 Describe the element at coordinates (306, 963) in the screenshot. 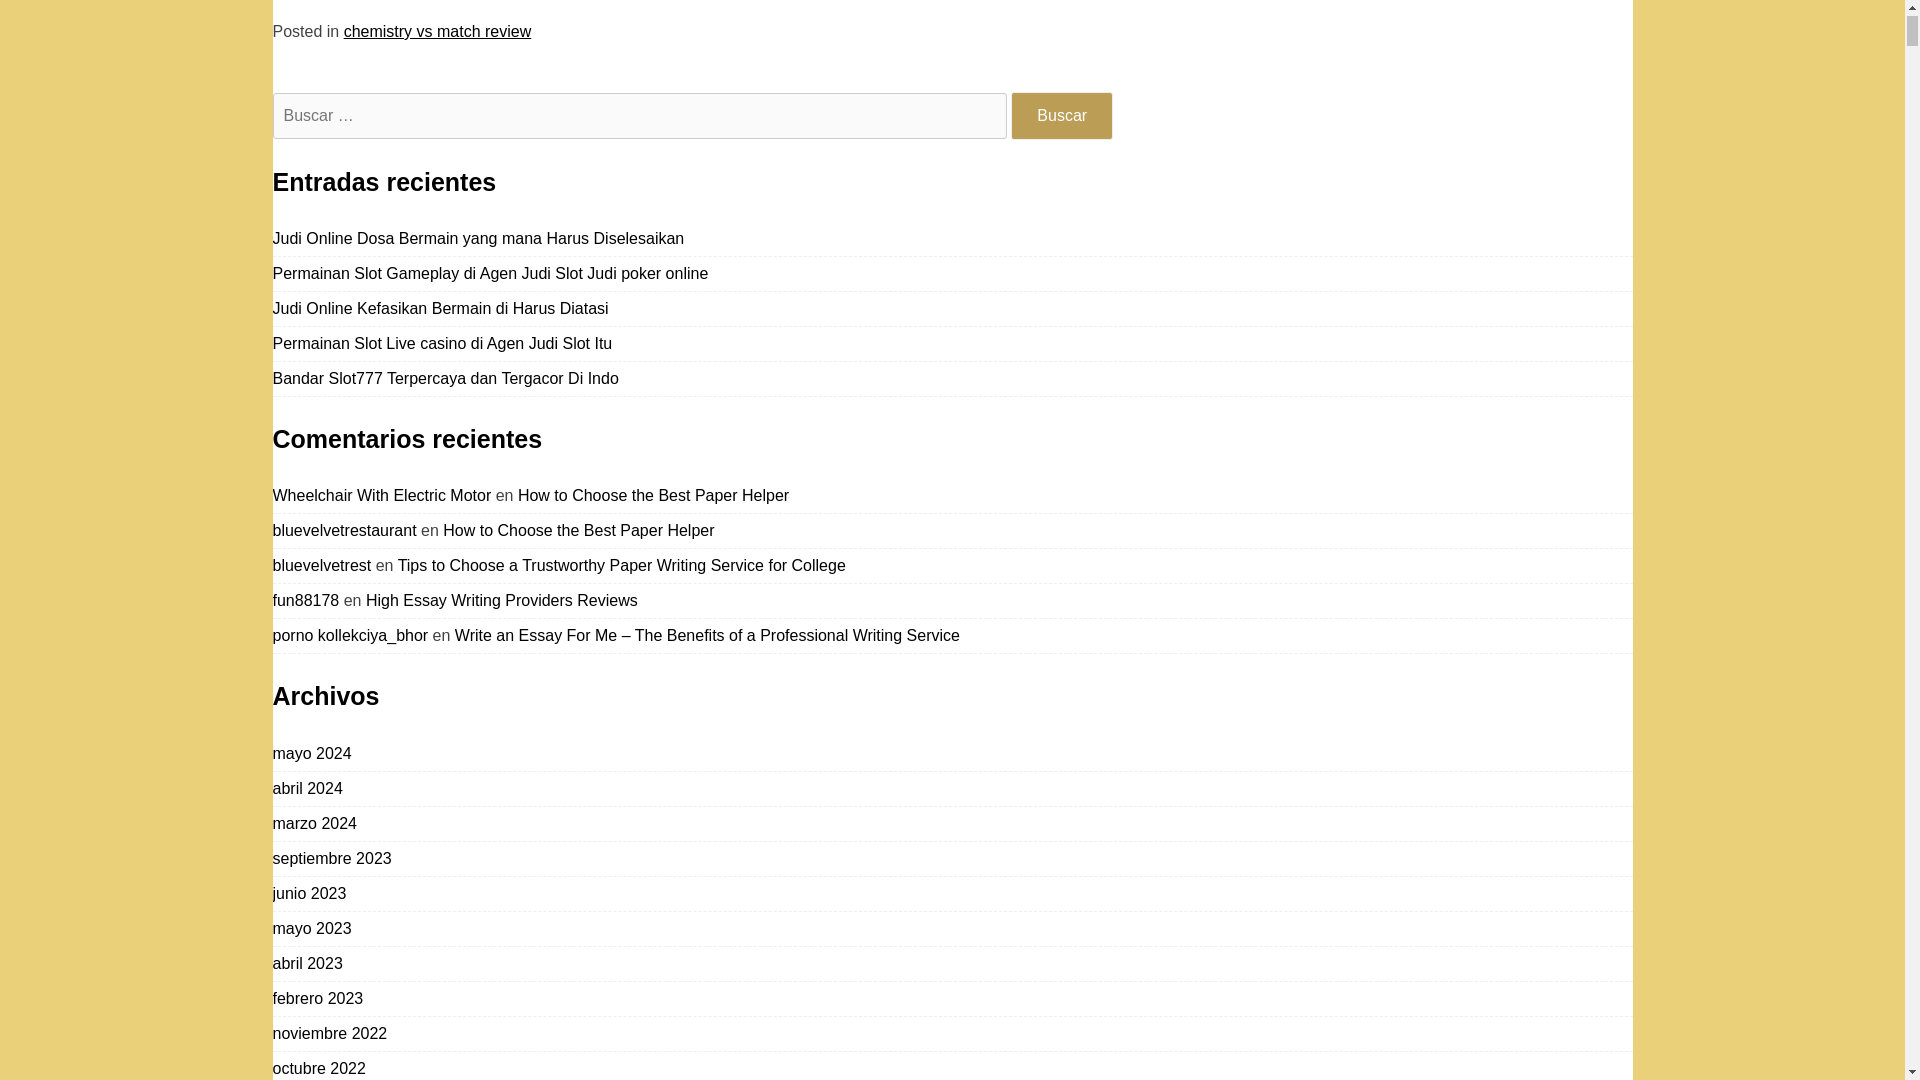

I see `abril 2023` at that location.